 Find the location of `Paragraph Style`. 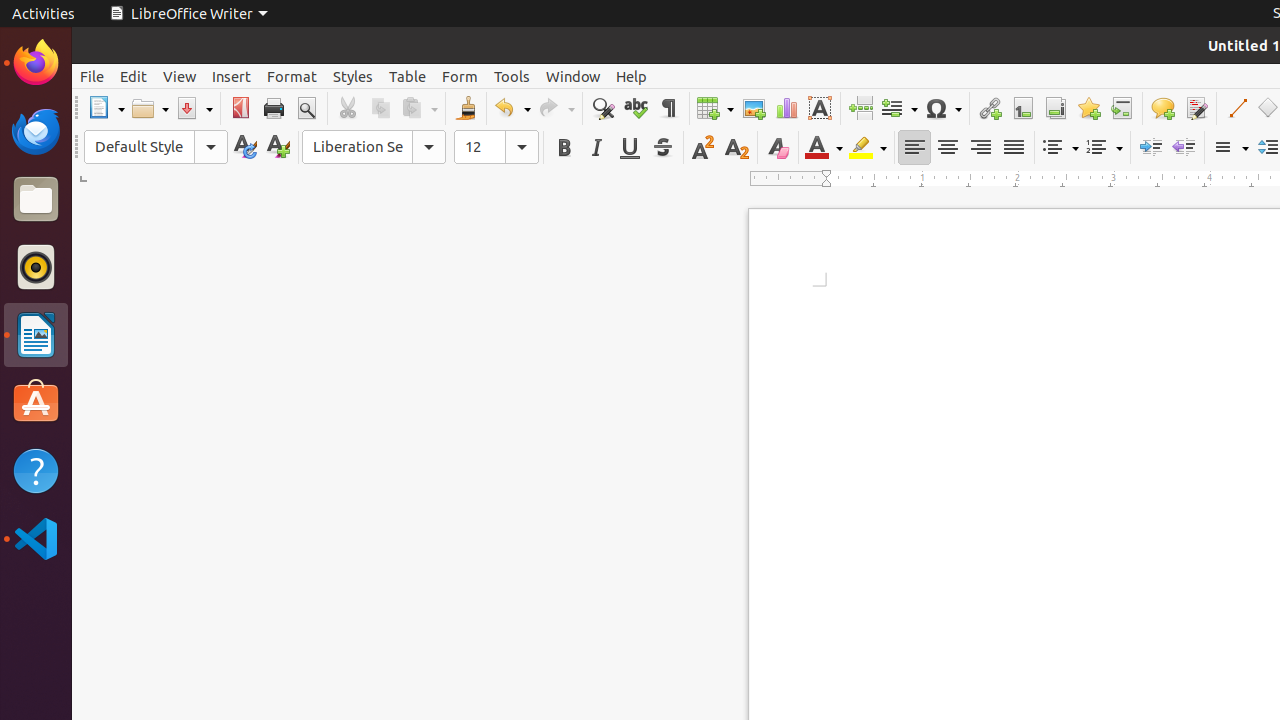

Paragraph Style is located at coordinates (156, 147).